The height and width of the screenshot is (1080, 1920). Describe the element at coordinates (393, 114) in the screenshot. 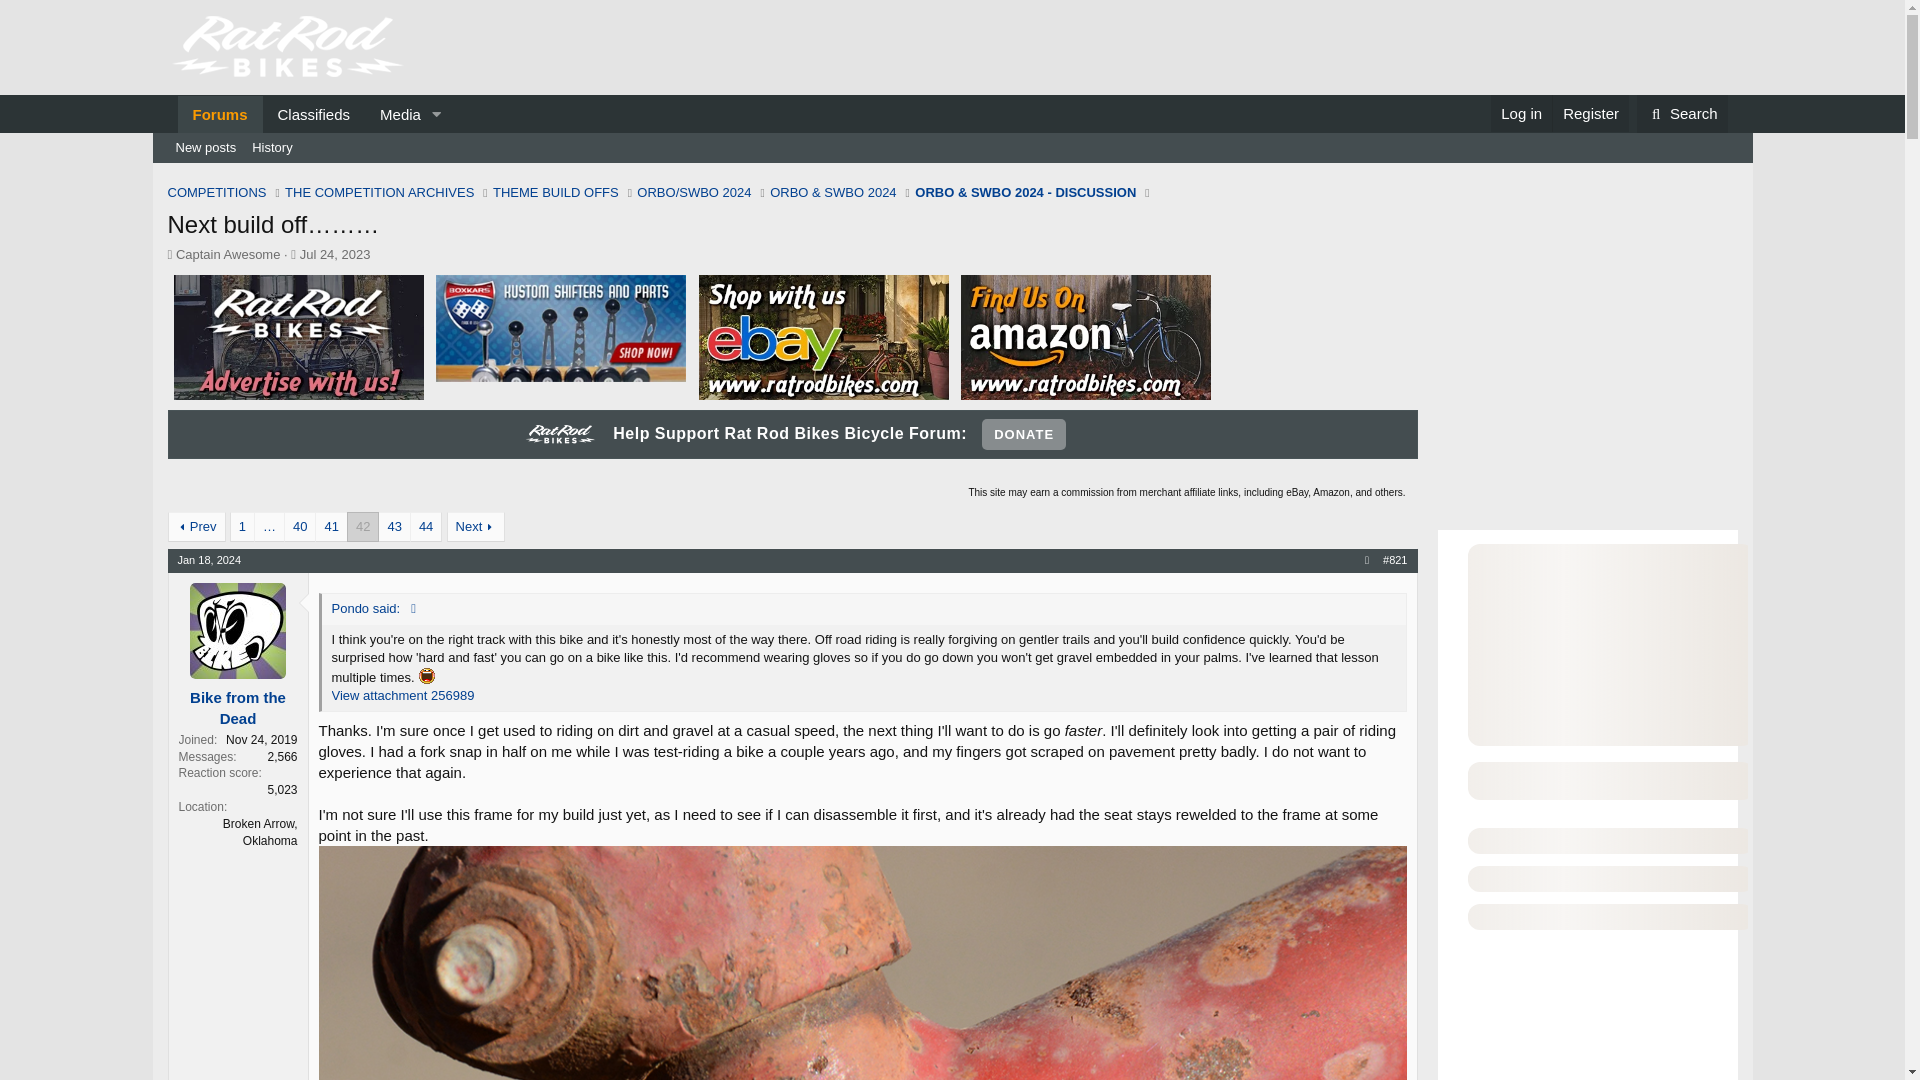

I see `Media` at that location.